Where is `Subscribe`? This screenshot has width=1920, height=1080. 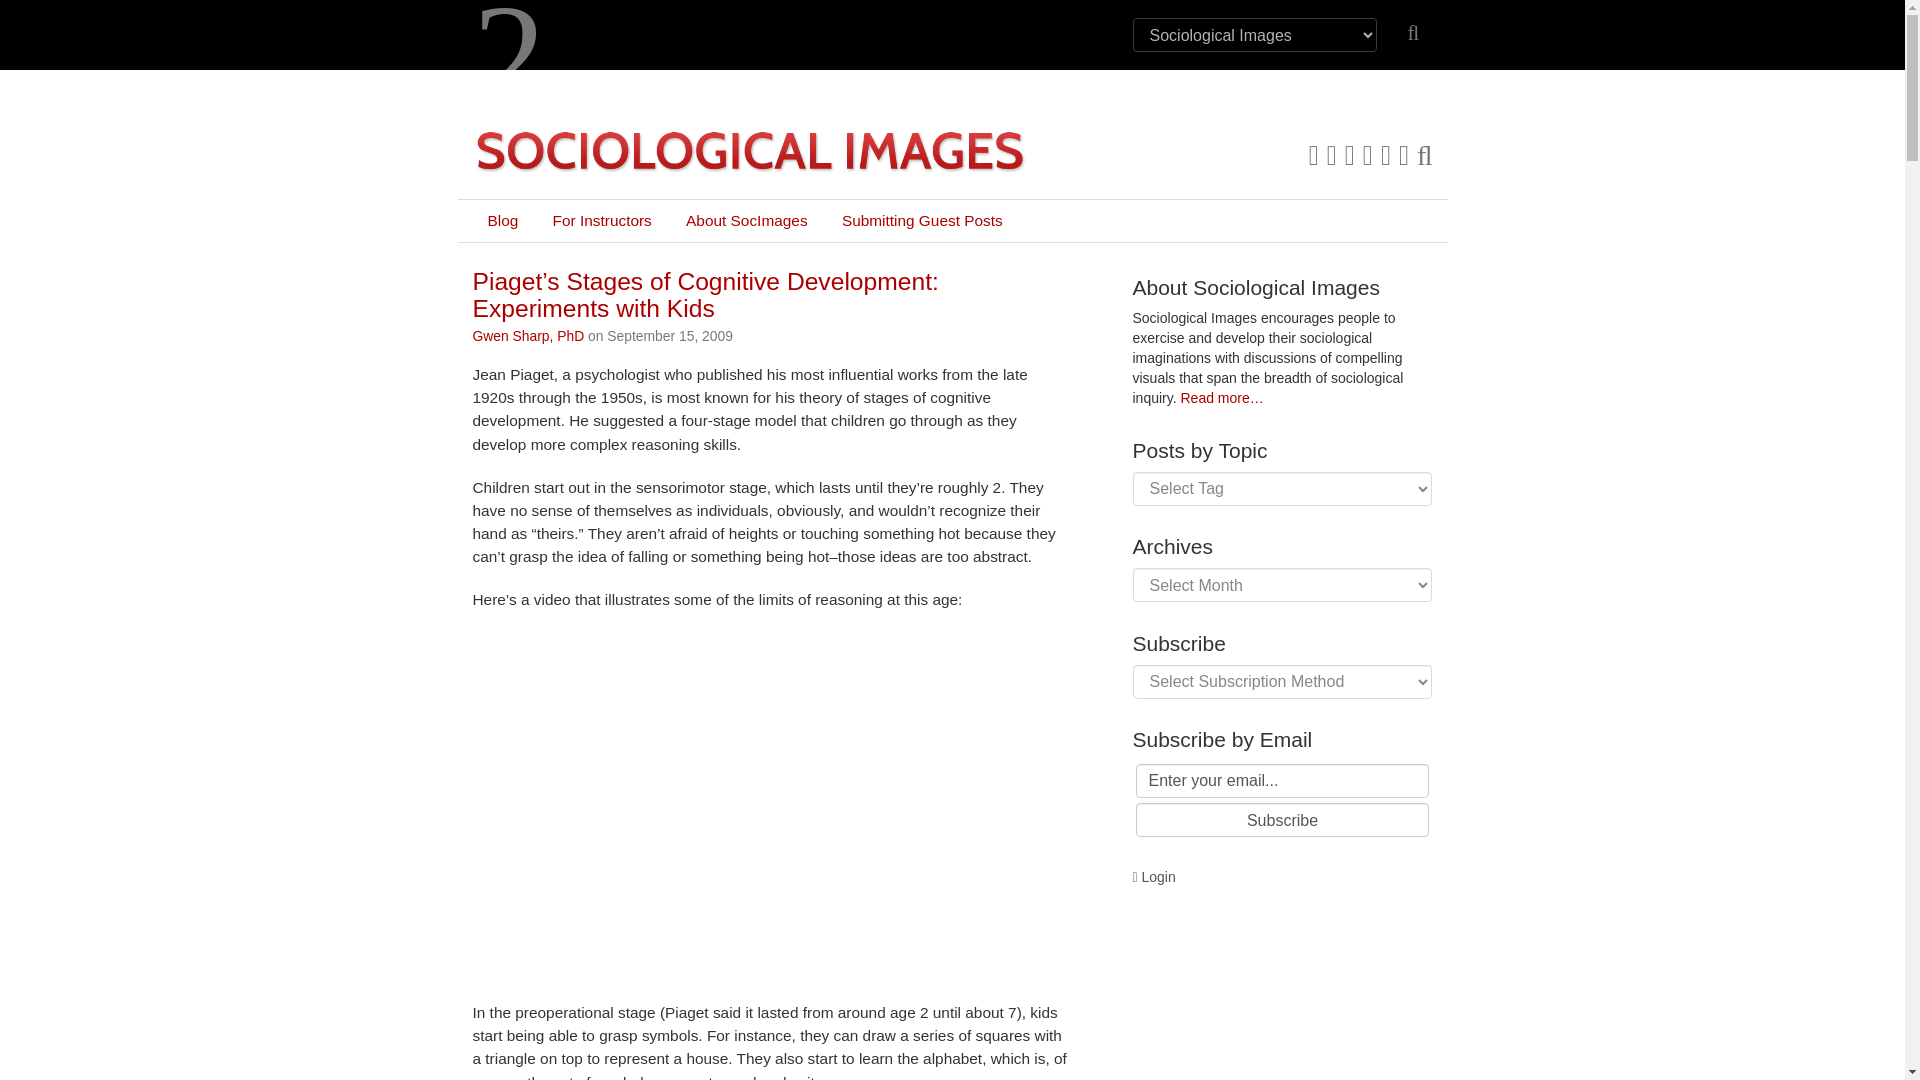 Subscribe is located at coordinates (1283, 820).